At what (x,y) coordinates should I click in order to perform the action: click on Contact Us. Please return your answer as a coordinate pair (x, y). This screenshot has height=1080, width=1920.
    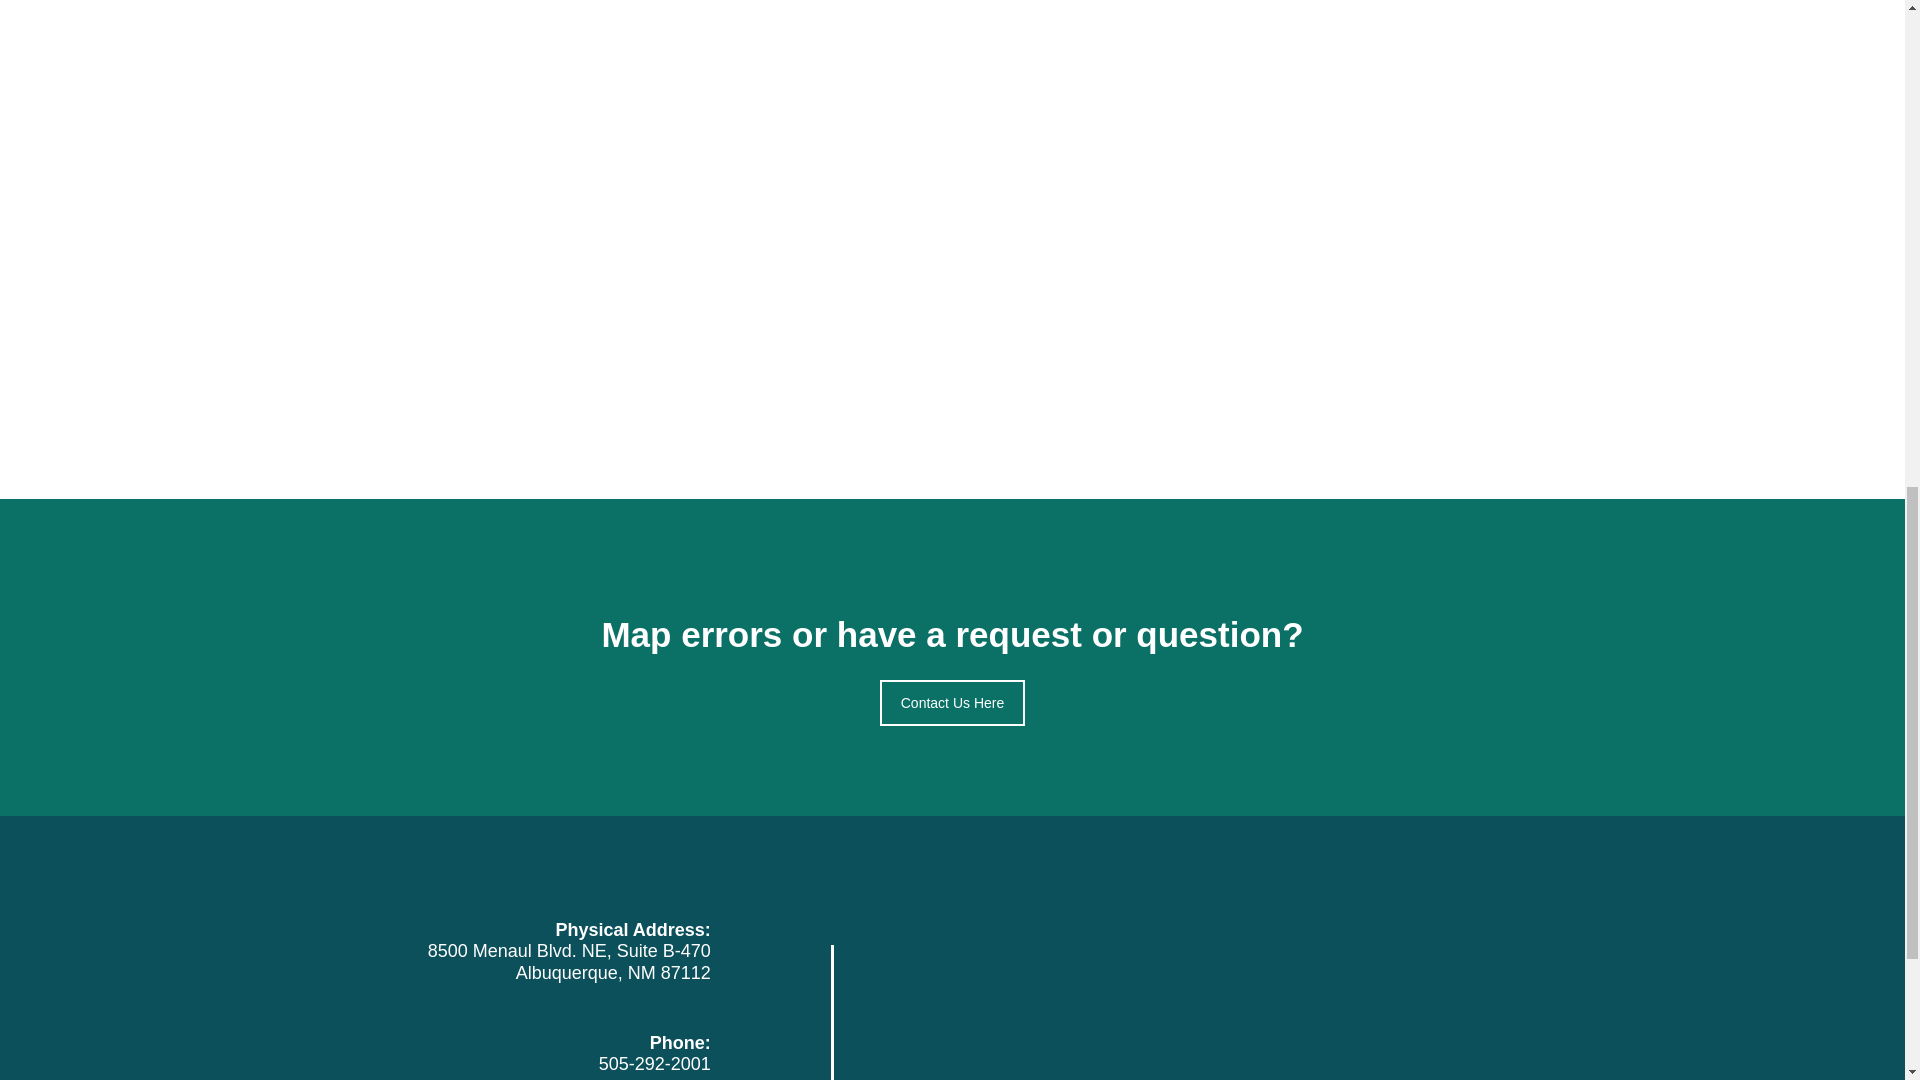
    Looking at the image, I should click on (952, 702).